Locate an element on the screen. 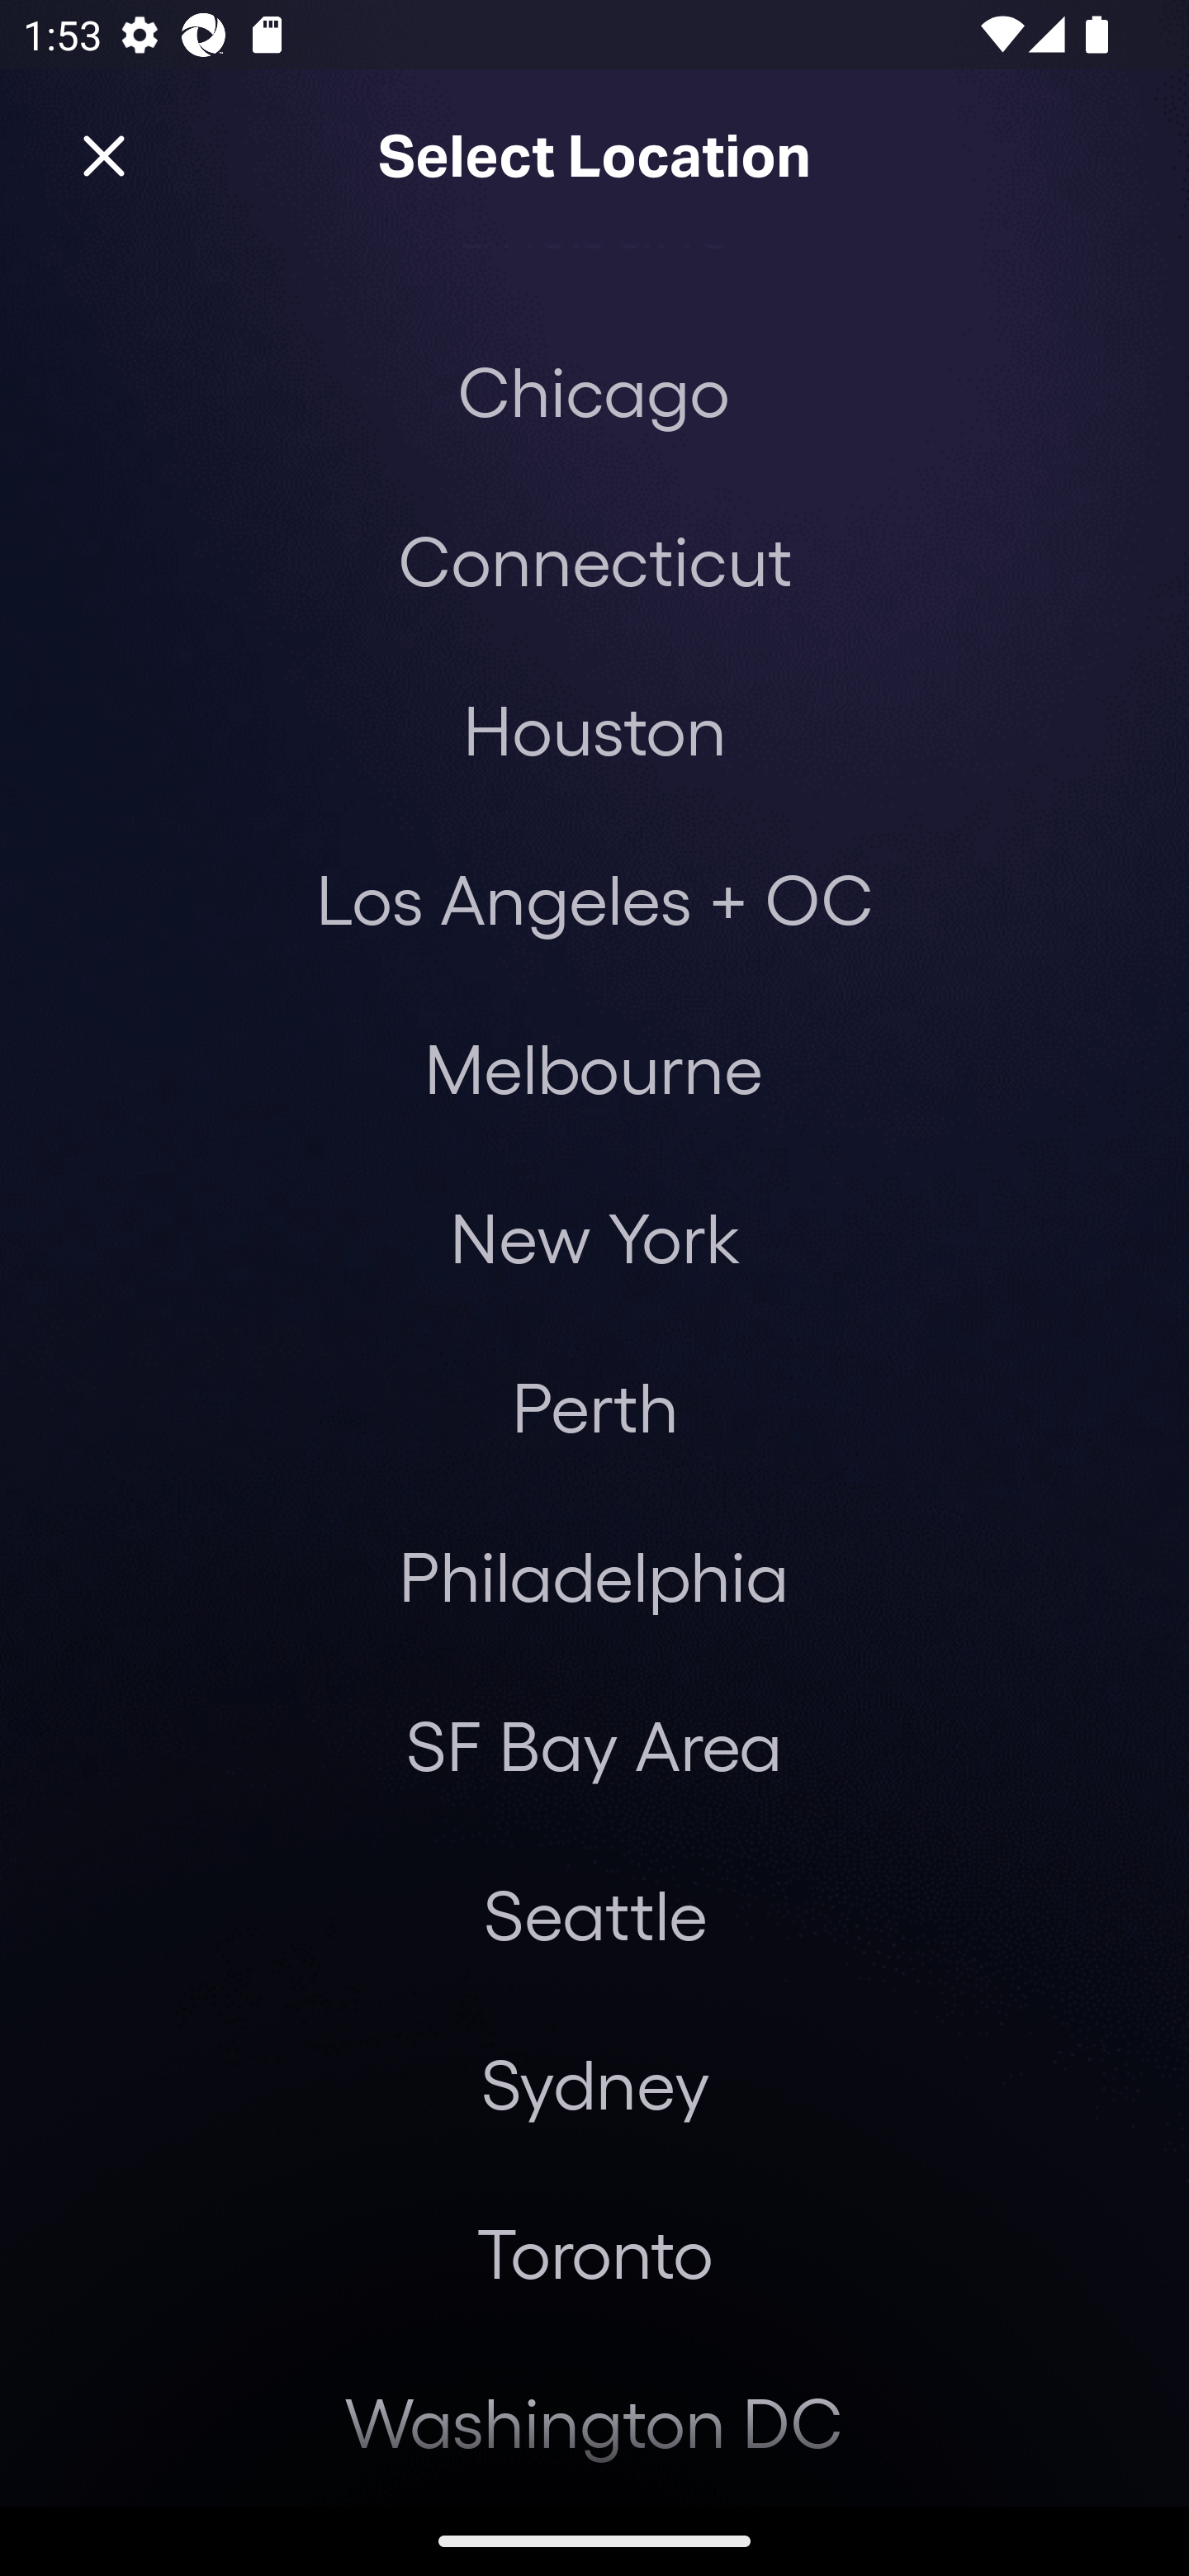  Los Angeles + OC is located at coordinates (594, 898).